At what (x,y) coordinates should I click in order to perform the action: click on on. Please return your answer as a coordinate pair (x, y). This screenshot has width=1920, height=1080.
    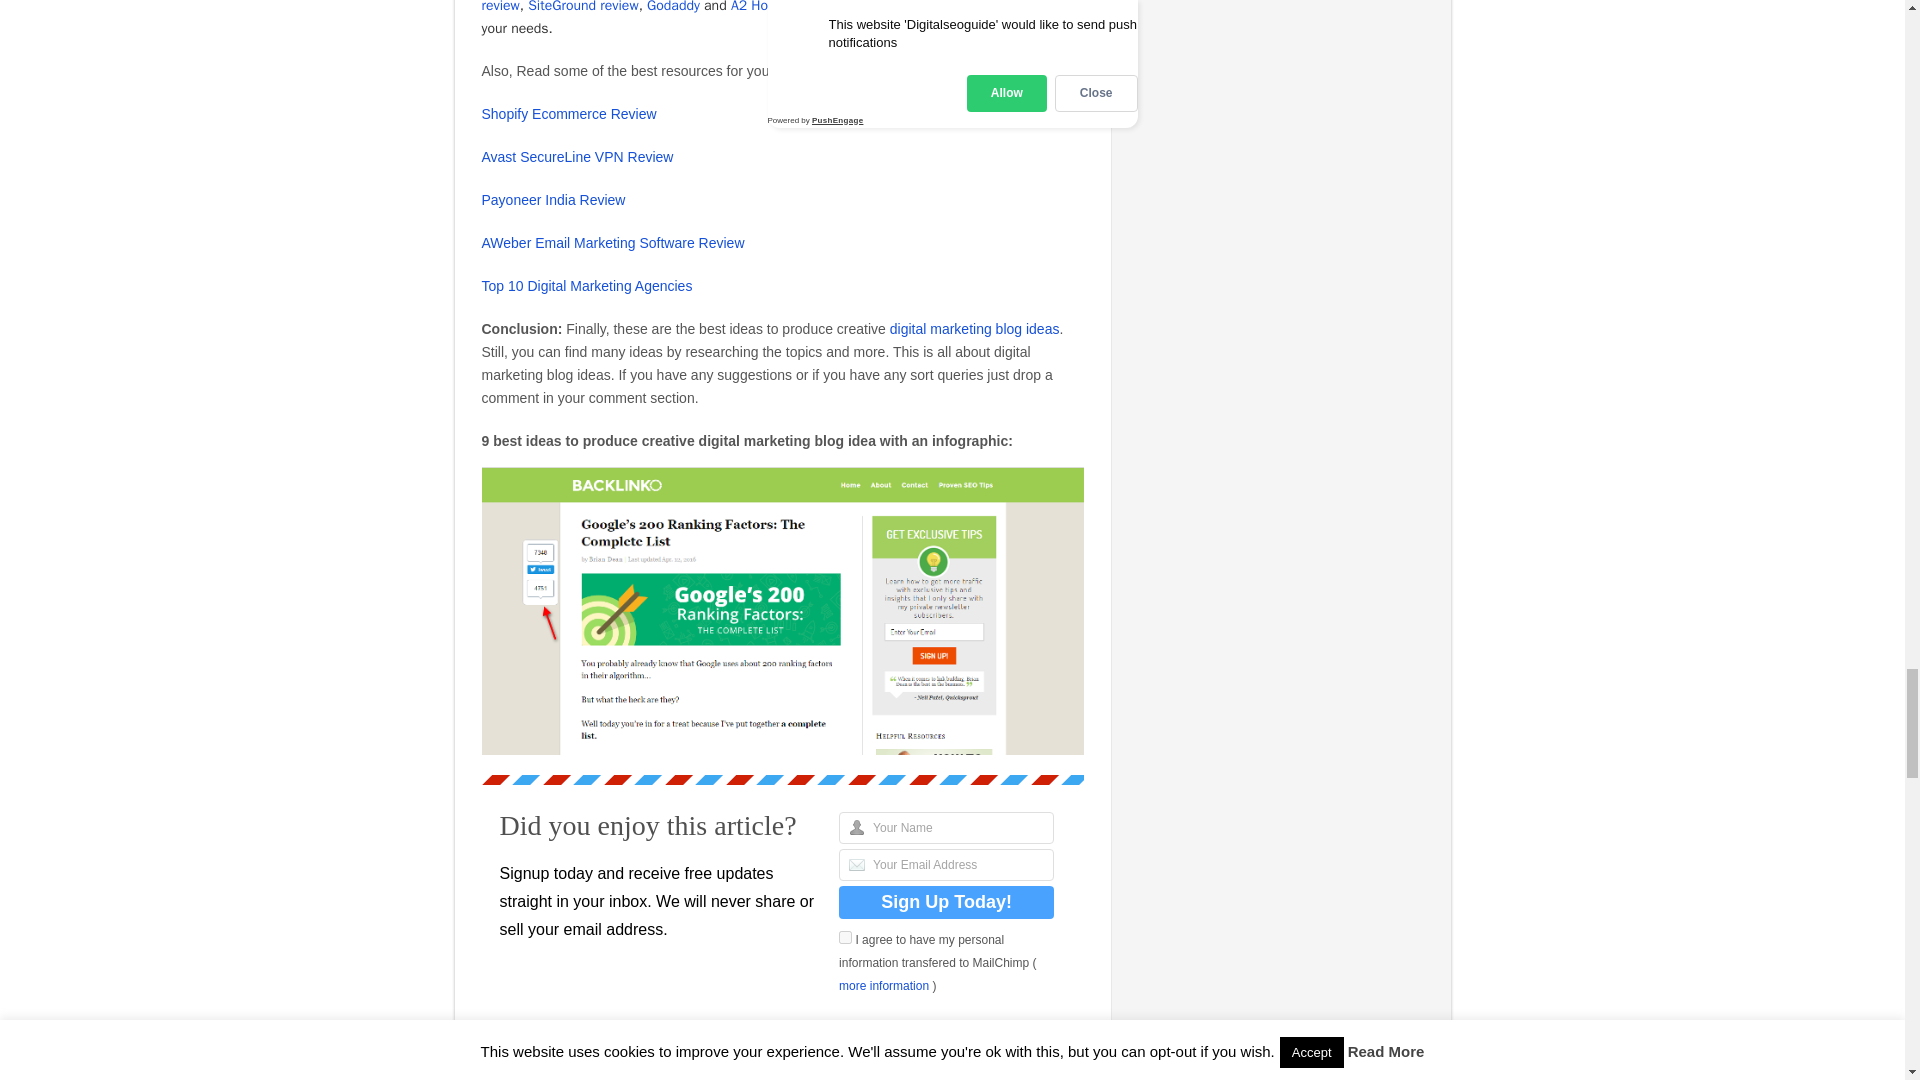
    Looking at the image, I should click on (846, 936).